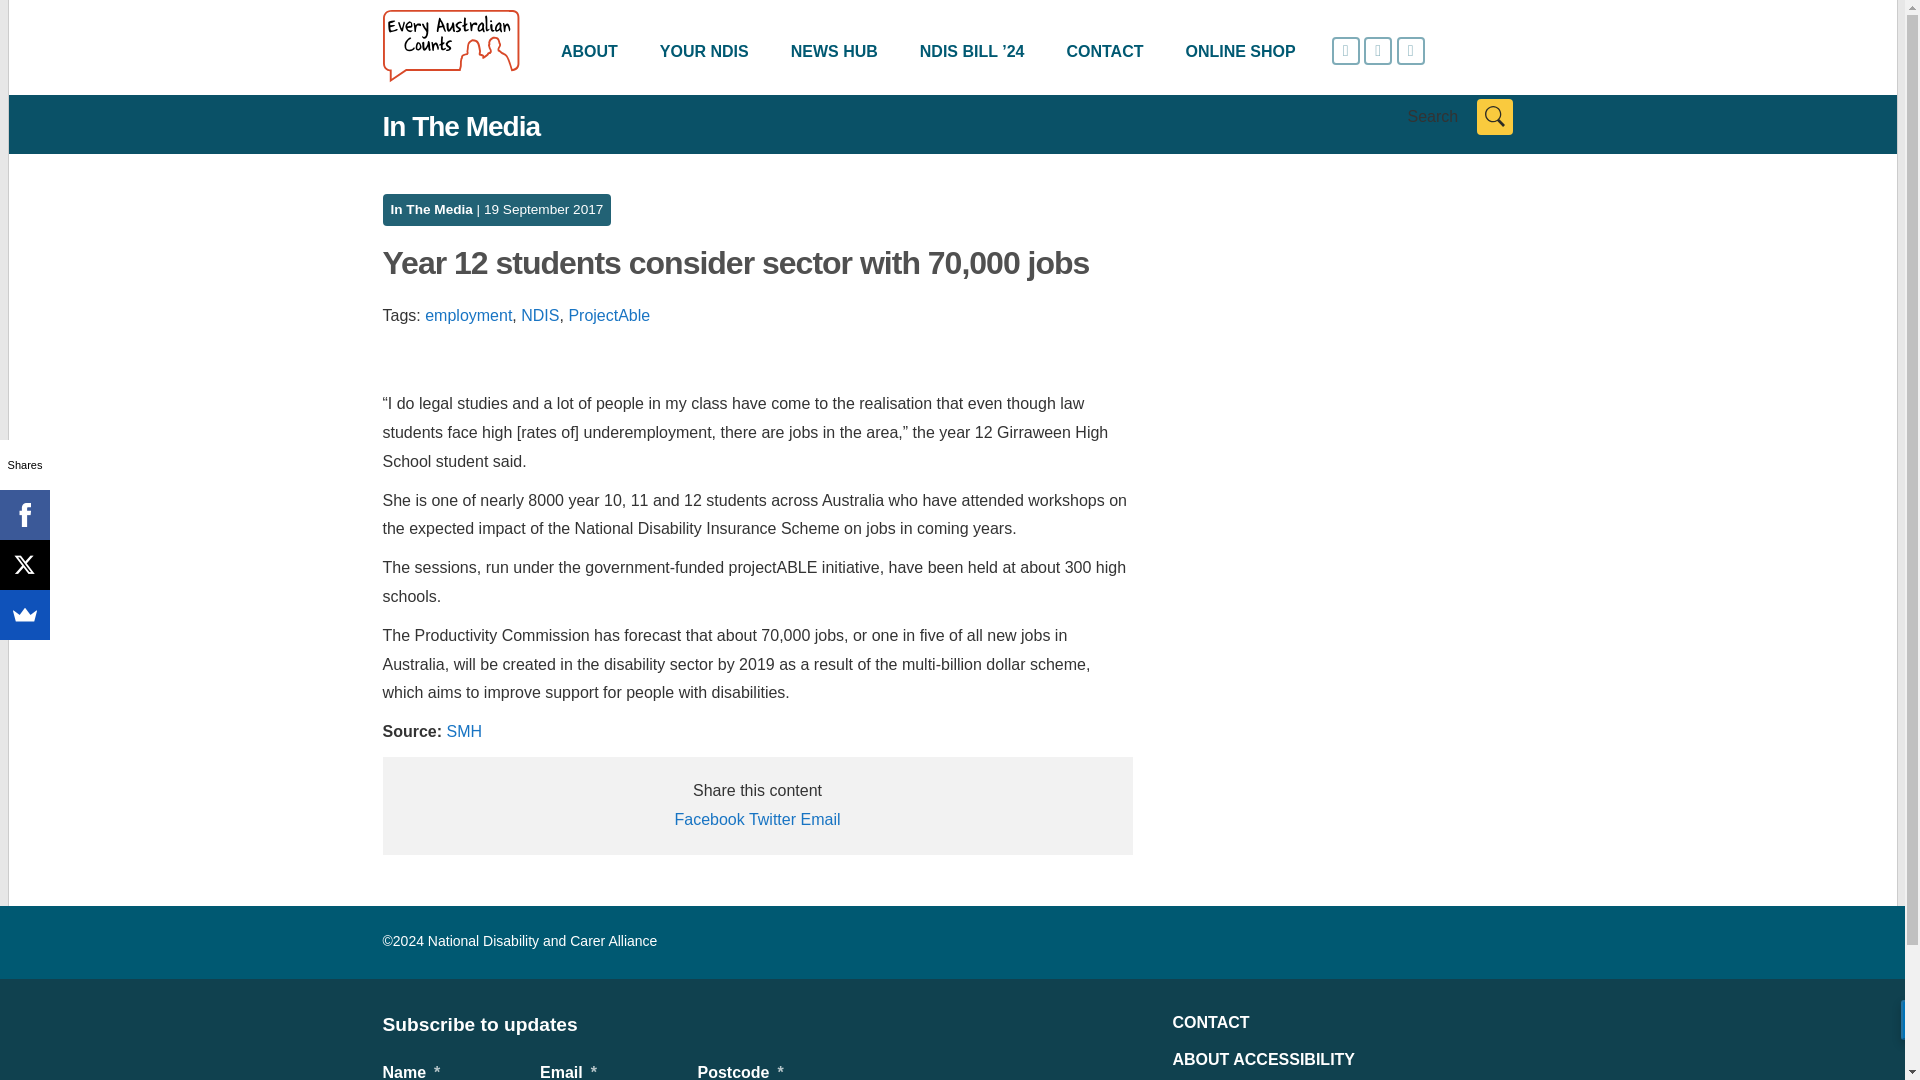  What do you see at coordinates (24, 614) in the screenshot?
I see `SumoMe` at bounding box center [24, 614].